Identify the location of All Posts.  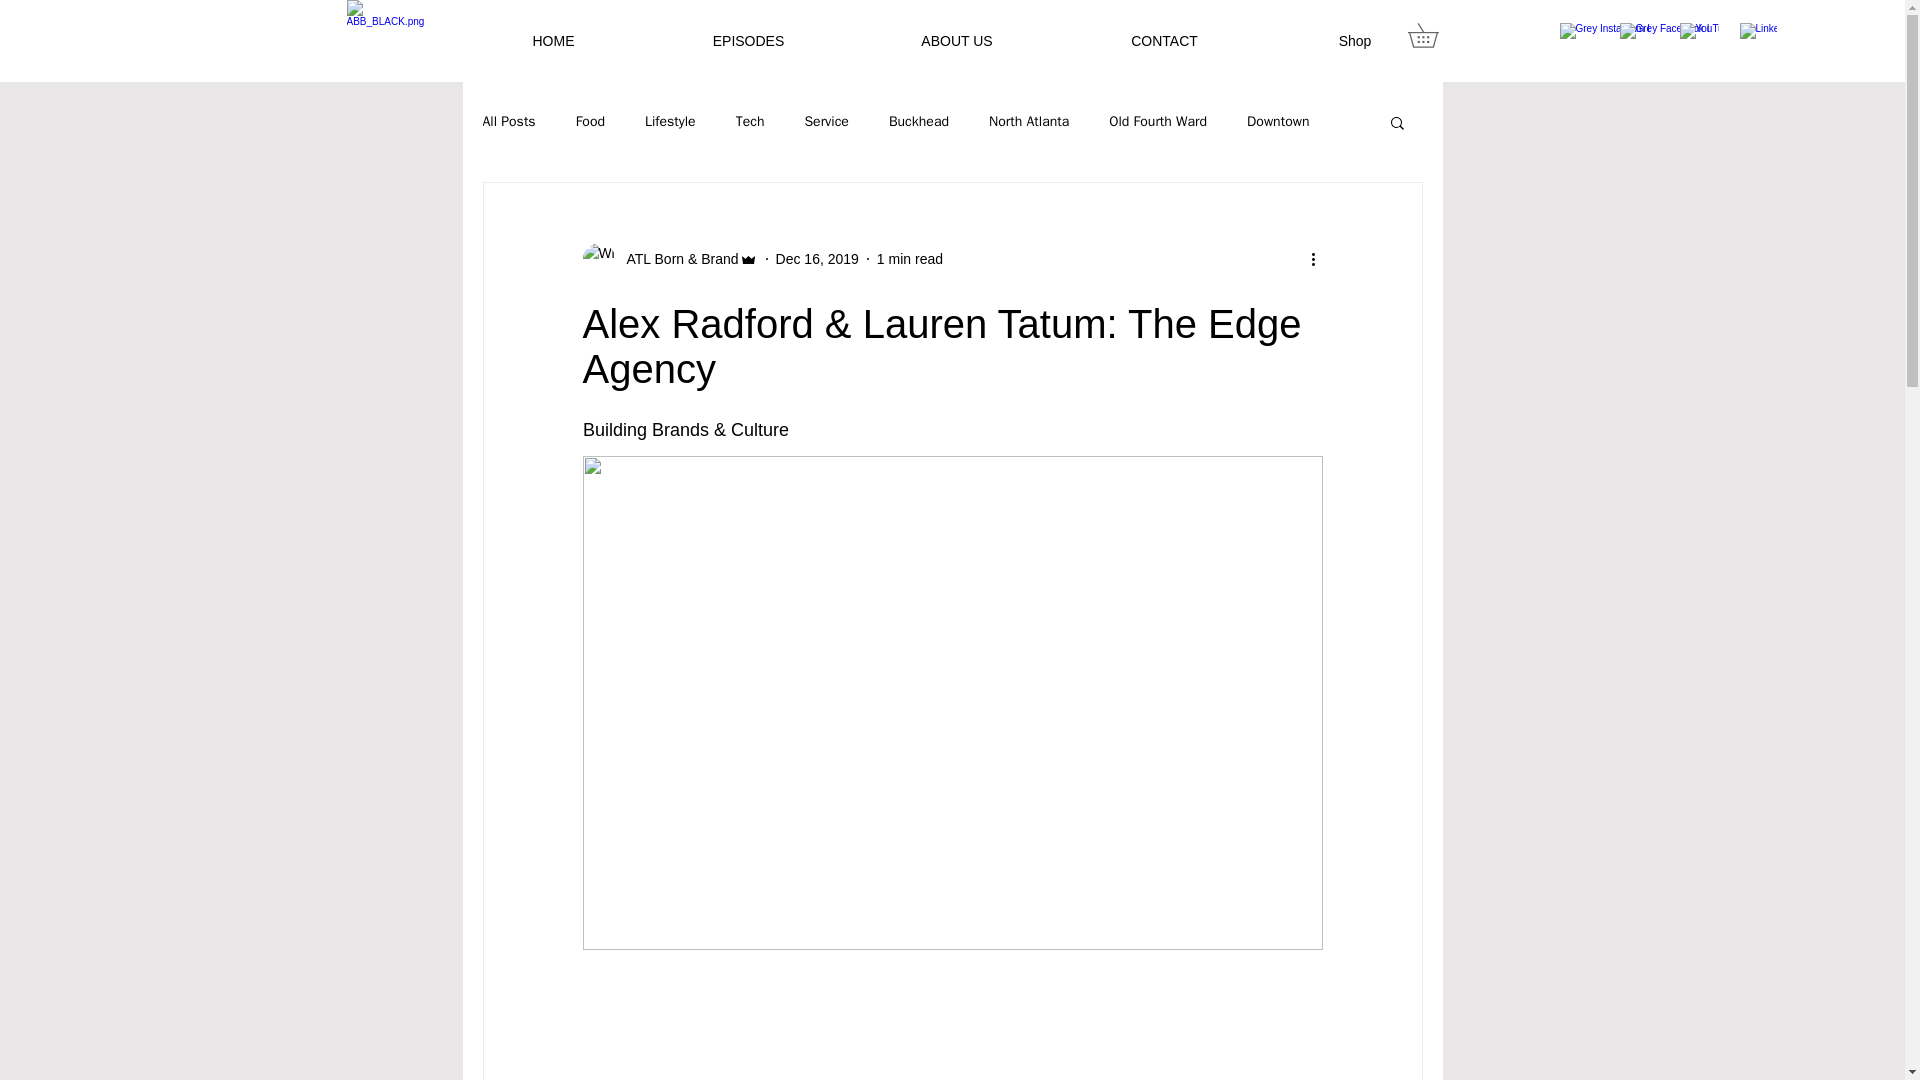
(508, 122).